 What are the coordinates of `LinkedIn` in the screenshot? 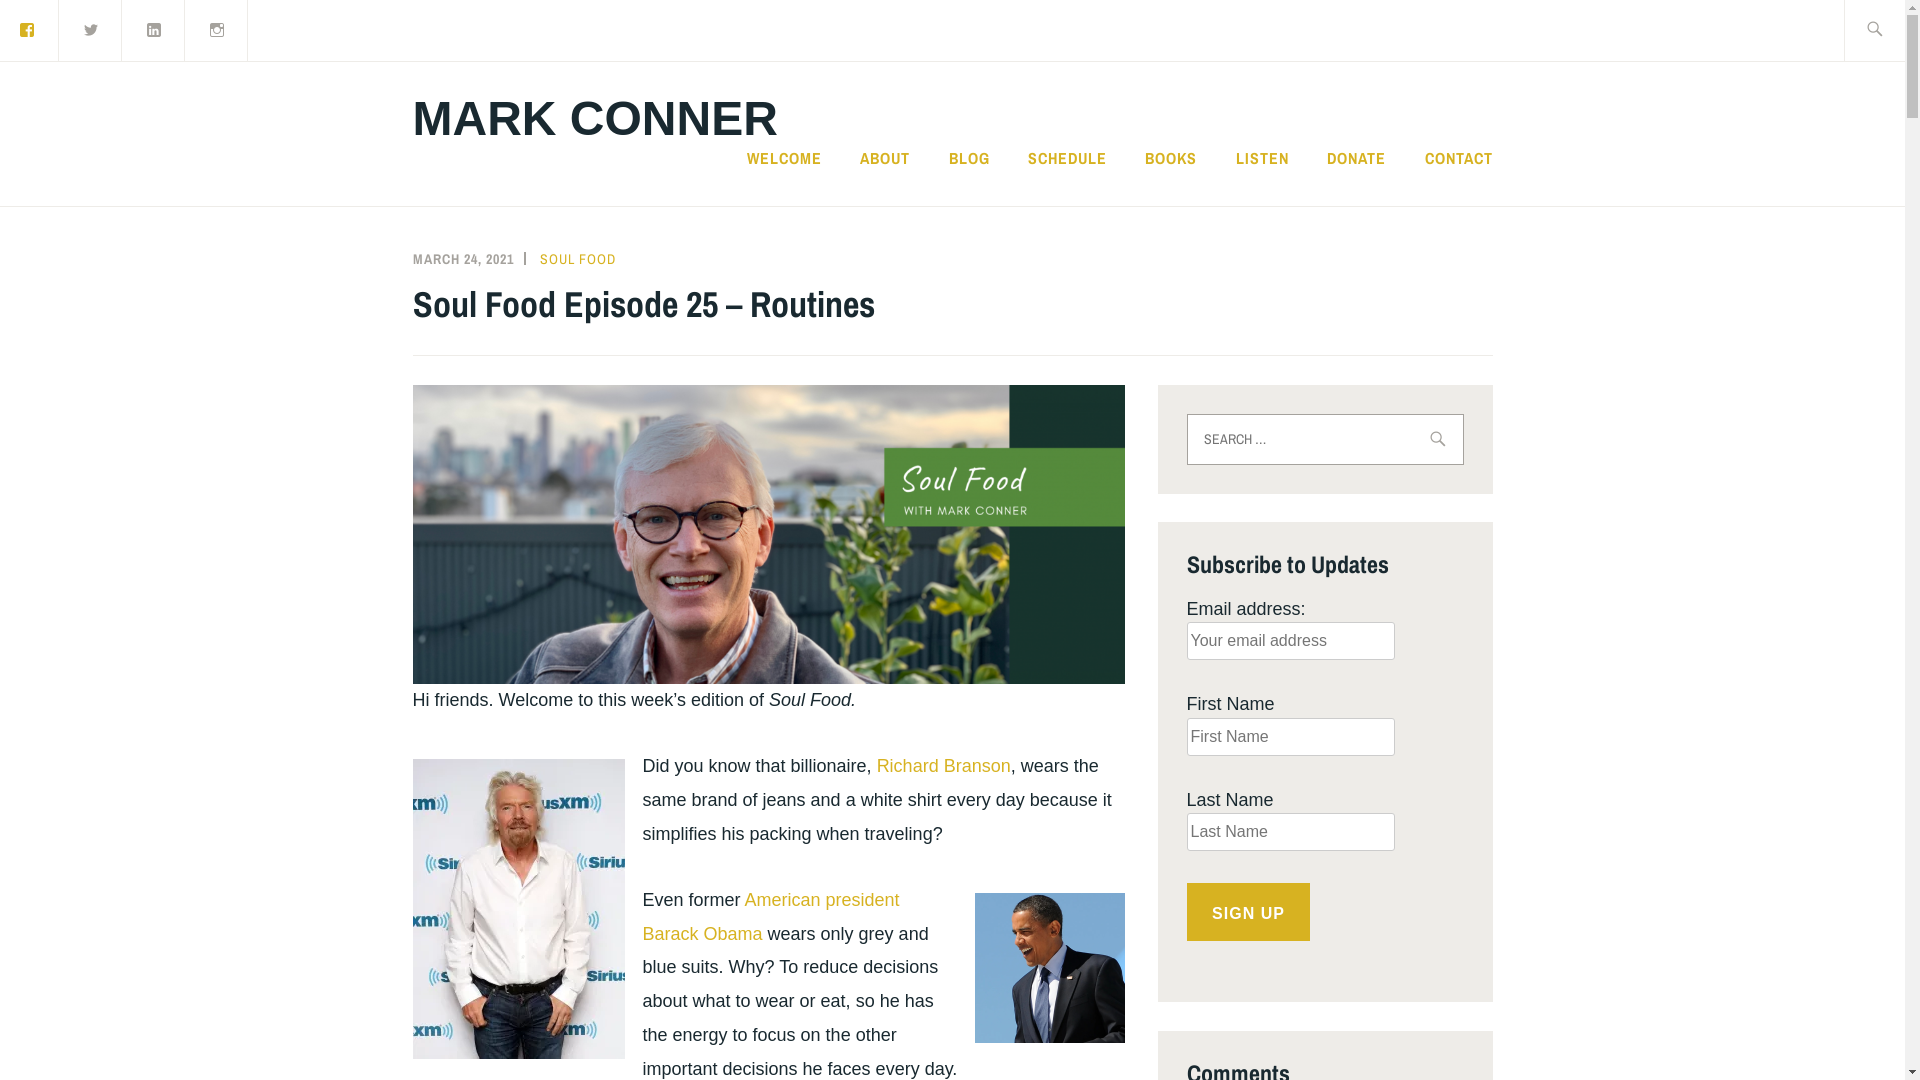 It's located at (154, 30).